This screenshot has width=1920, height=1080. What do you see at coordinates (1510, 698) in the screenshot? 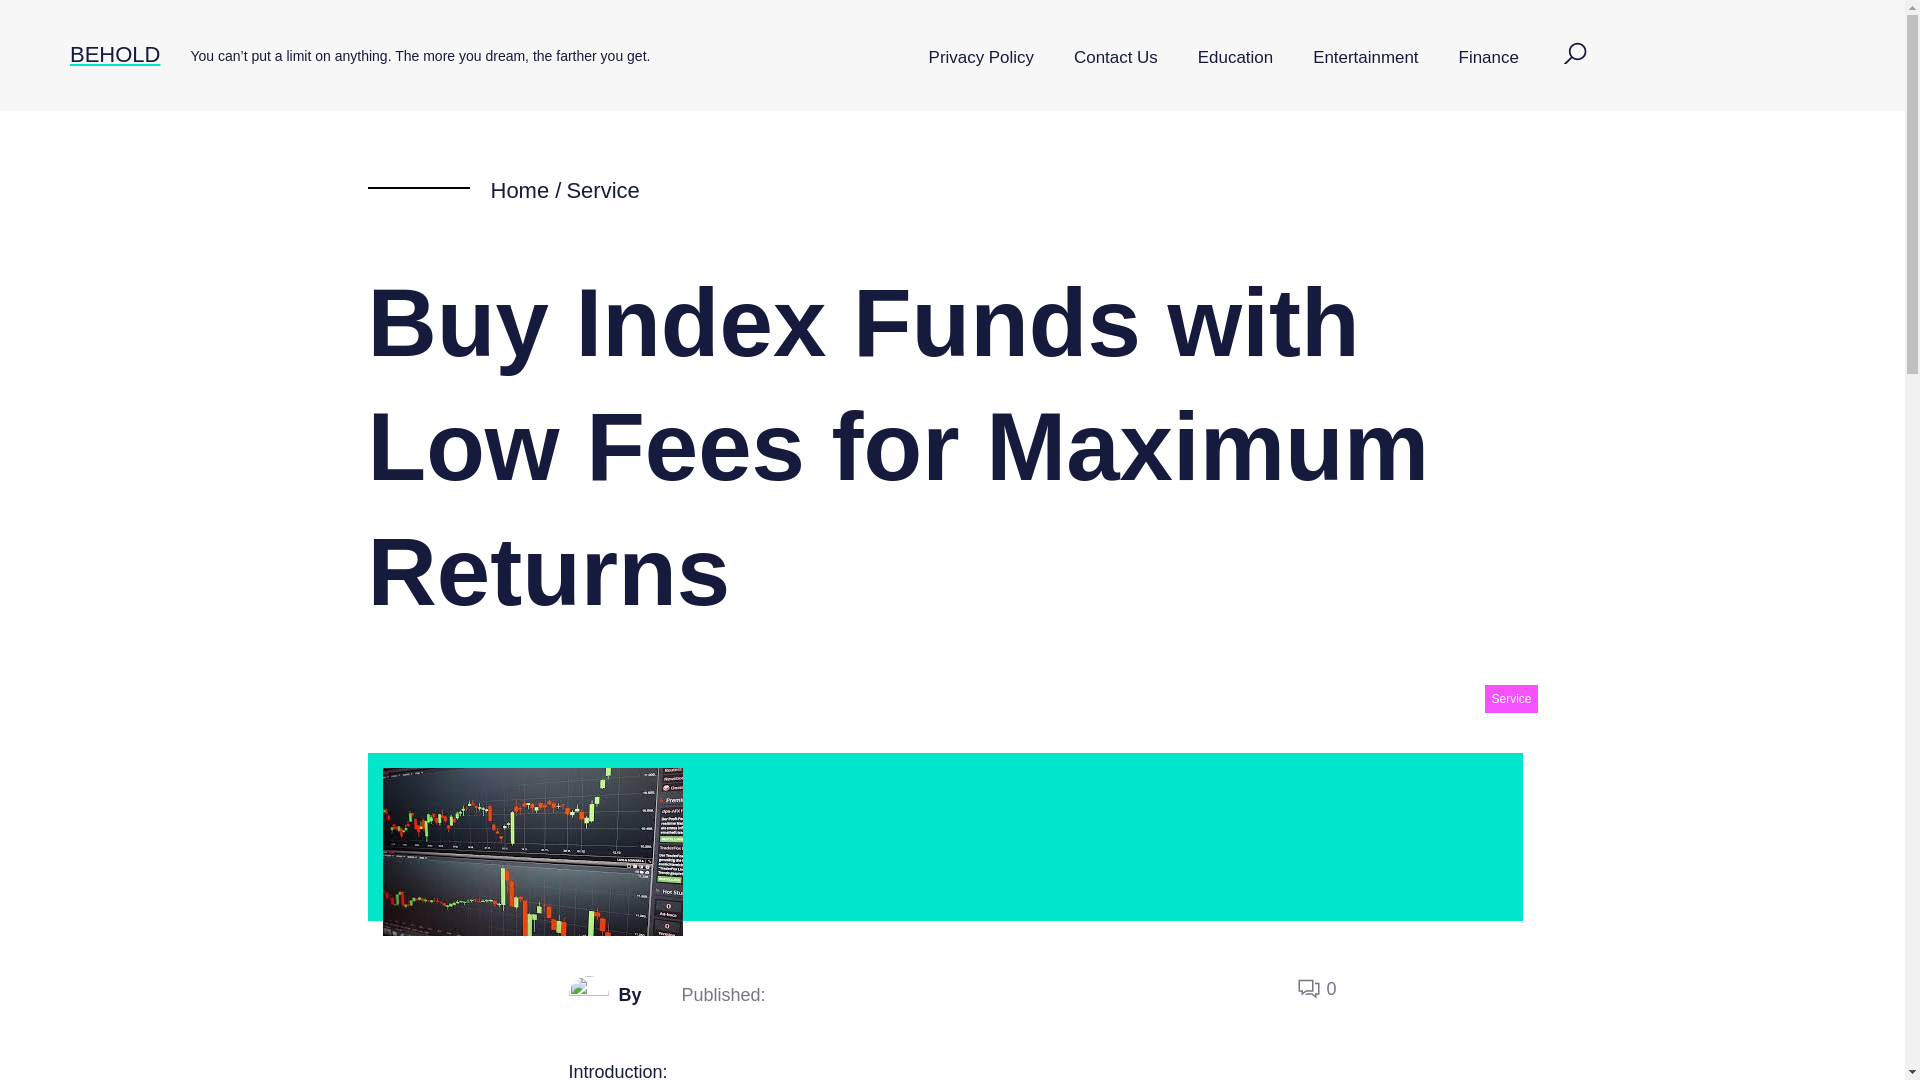
I see `Service` at bounding box center [1510, 698].